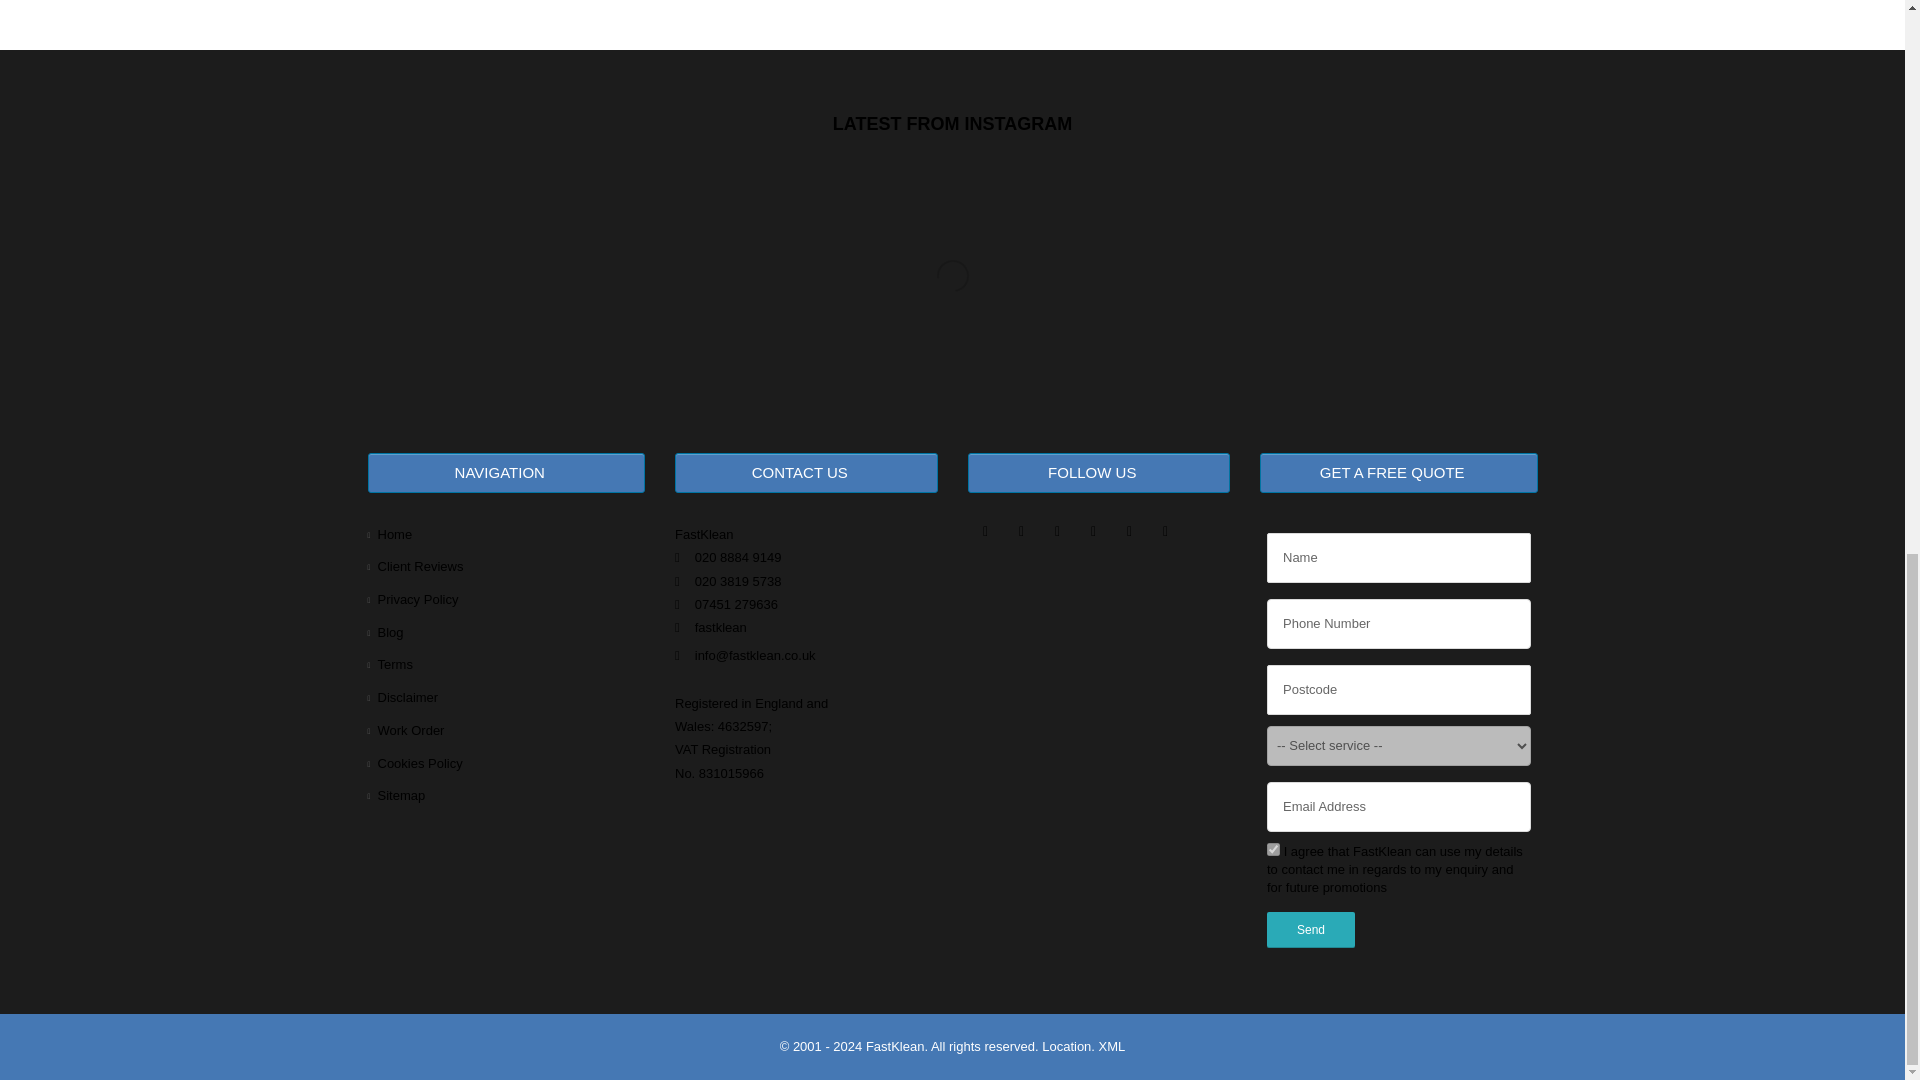 The height and width of the screenshot is (1080, 1920). I want to click on Facebook, so click(986, 538).